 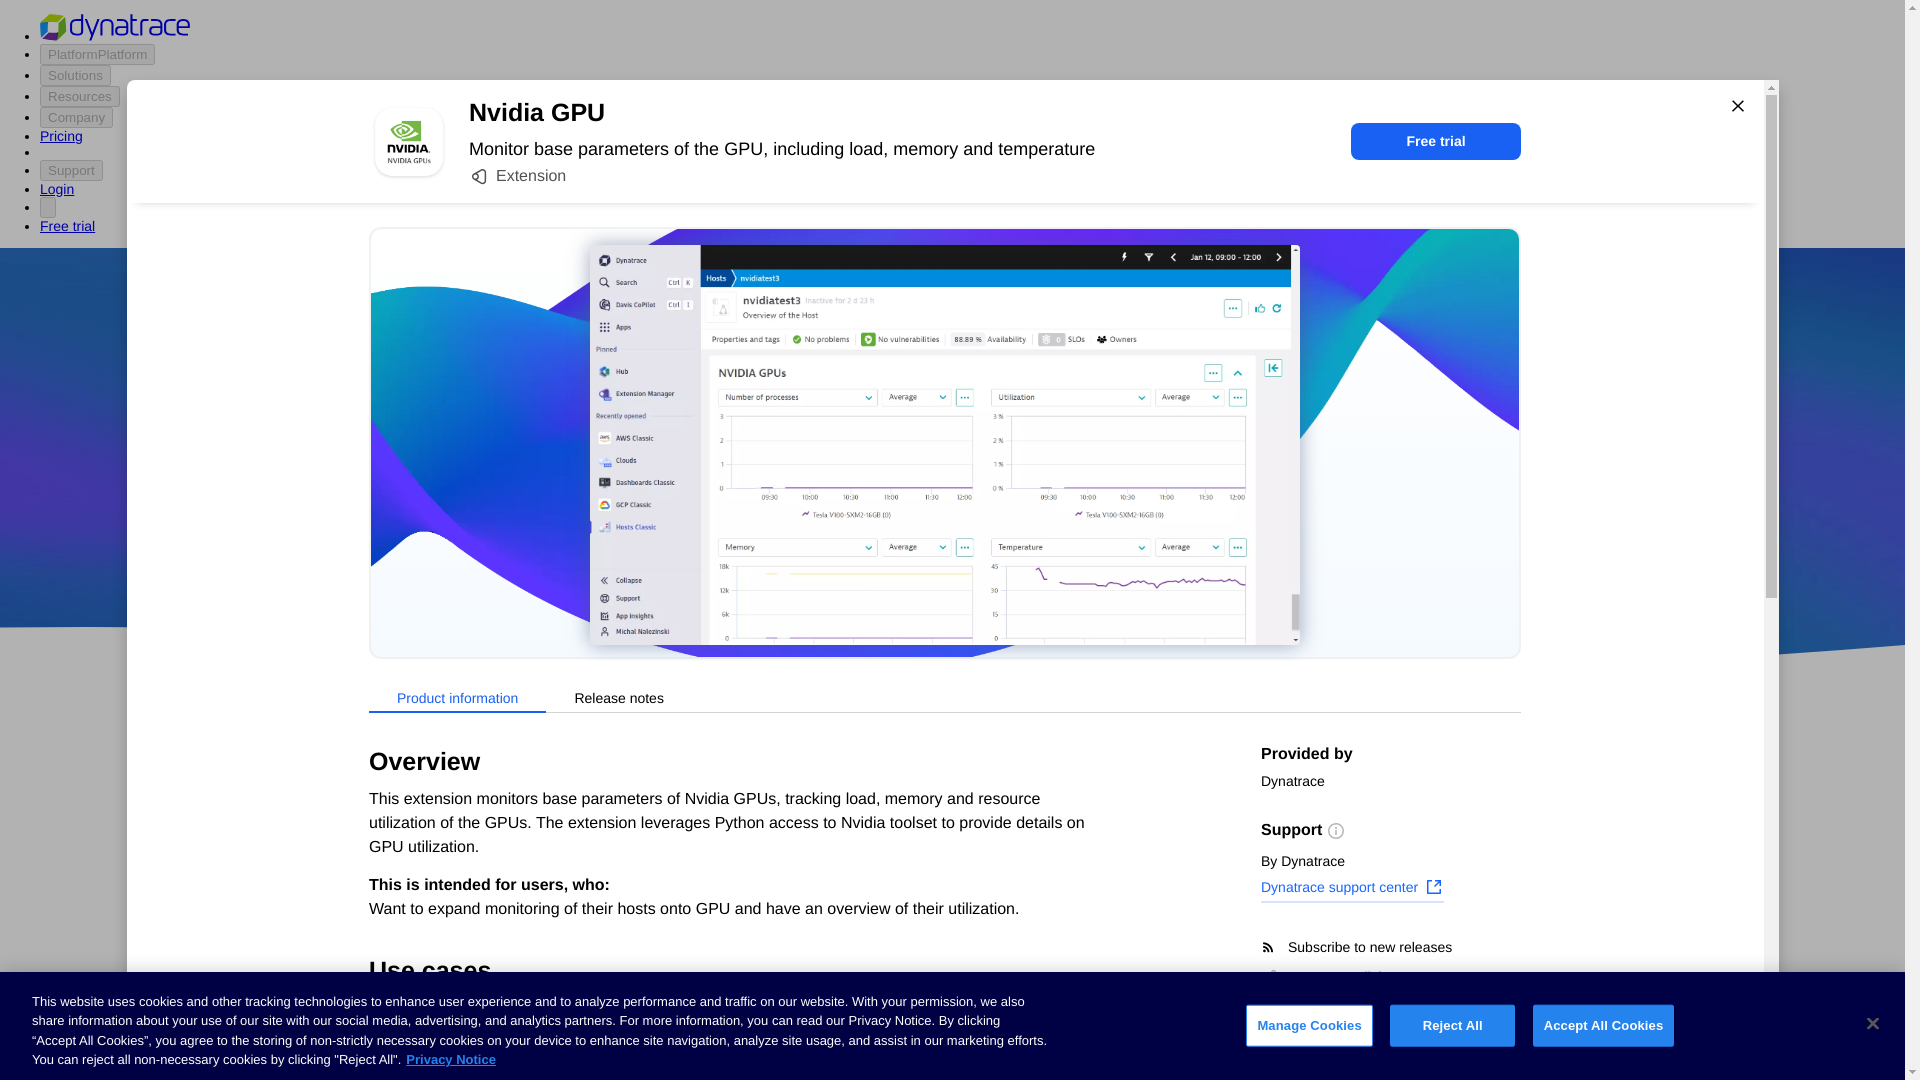 I want to click on Certified Partners, so click(x=408, y=808).